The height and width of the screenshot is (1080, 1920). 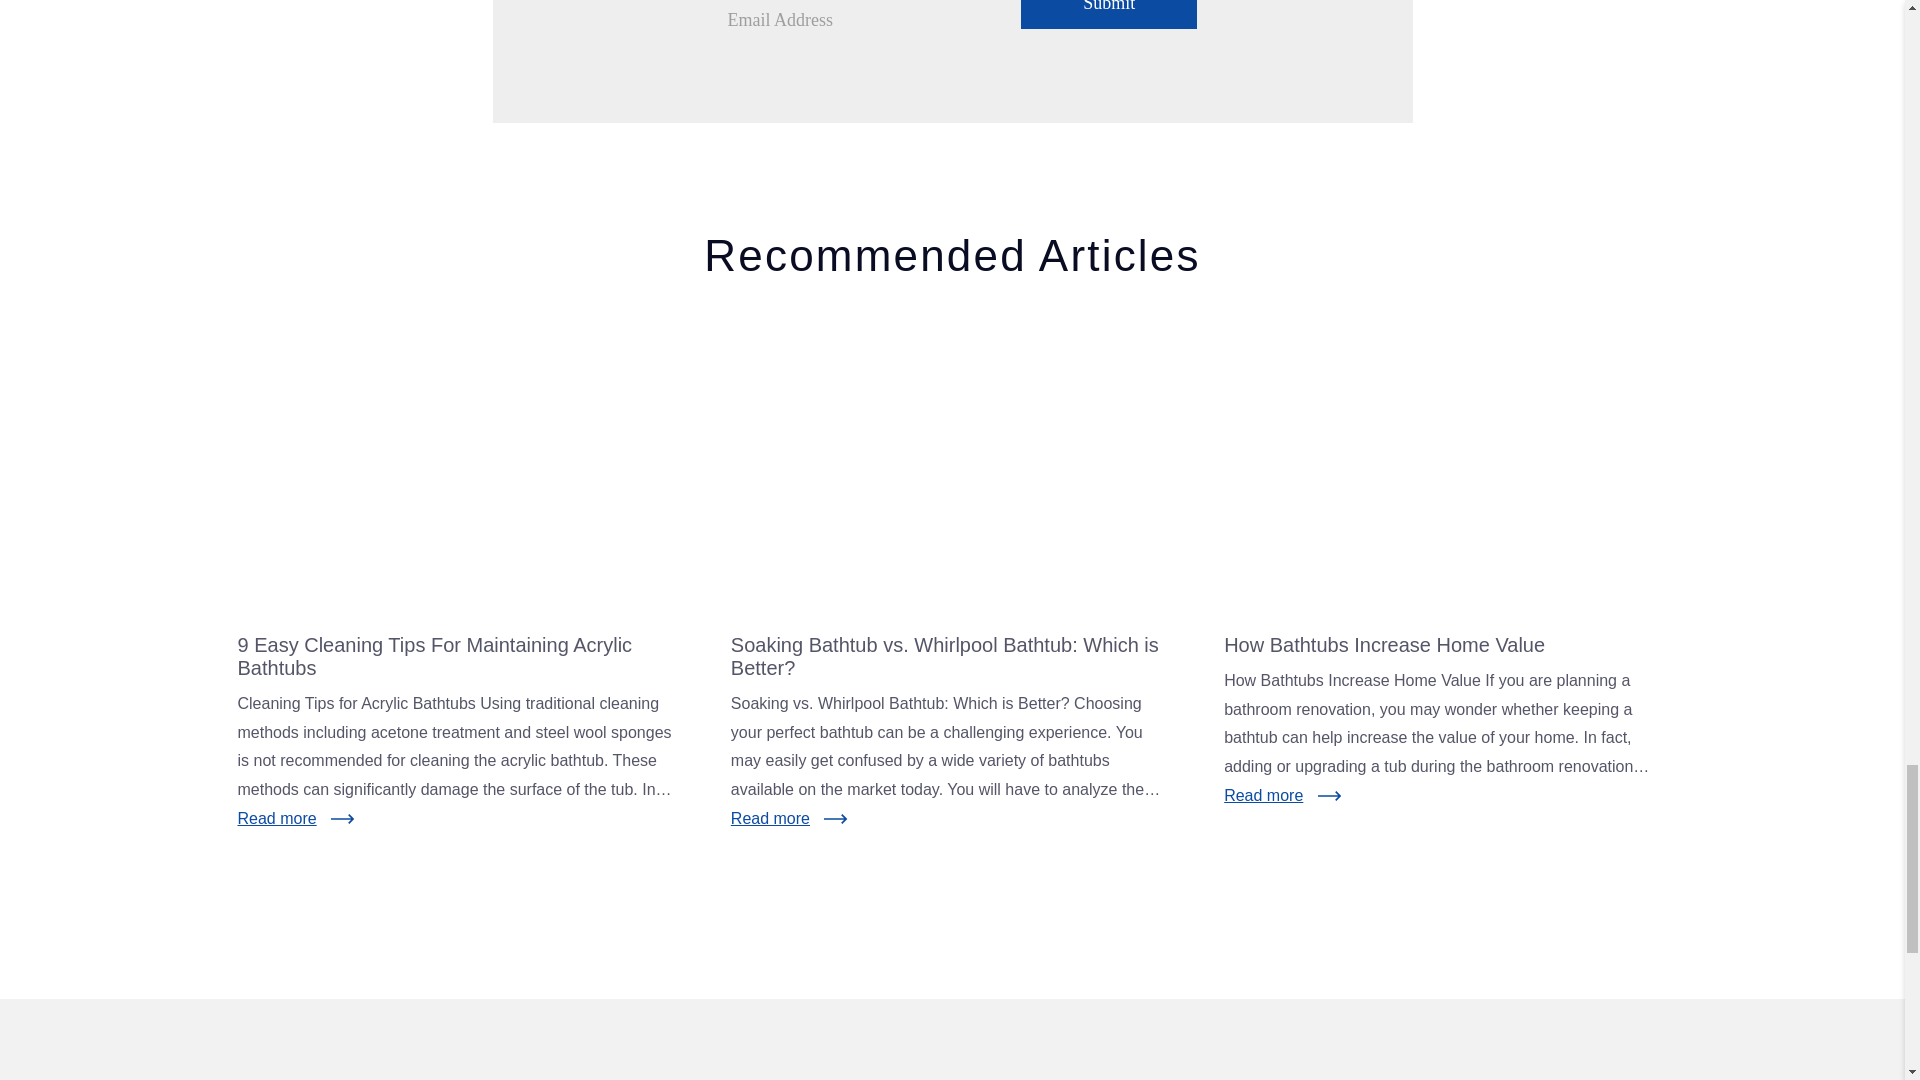 What do you see at coordinates (460, 469) in the screenshot?
I see `9 Easy Cleaning Tips For Maintaining Acrylic Bathtubs` at bounding box center [460, 469].